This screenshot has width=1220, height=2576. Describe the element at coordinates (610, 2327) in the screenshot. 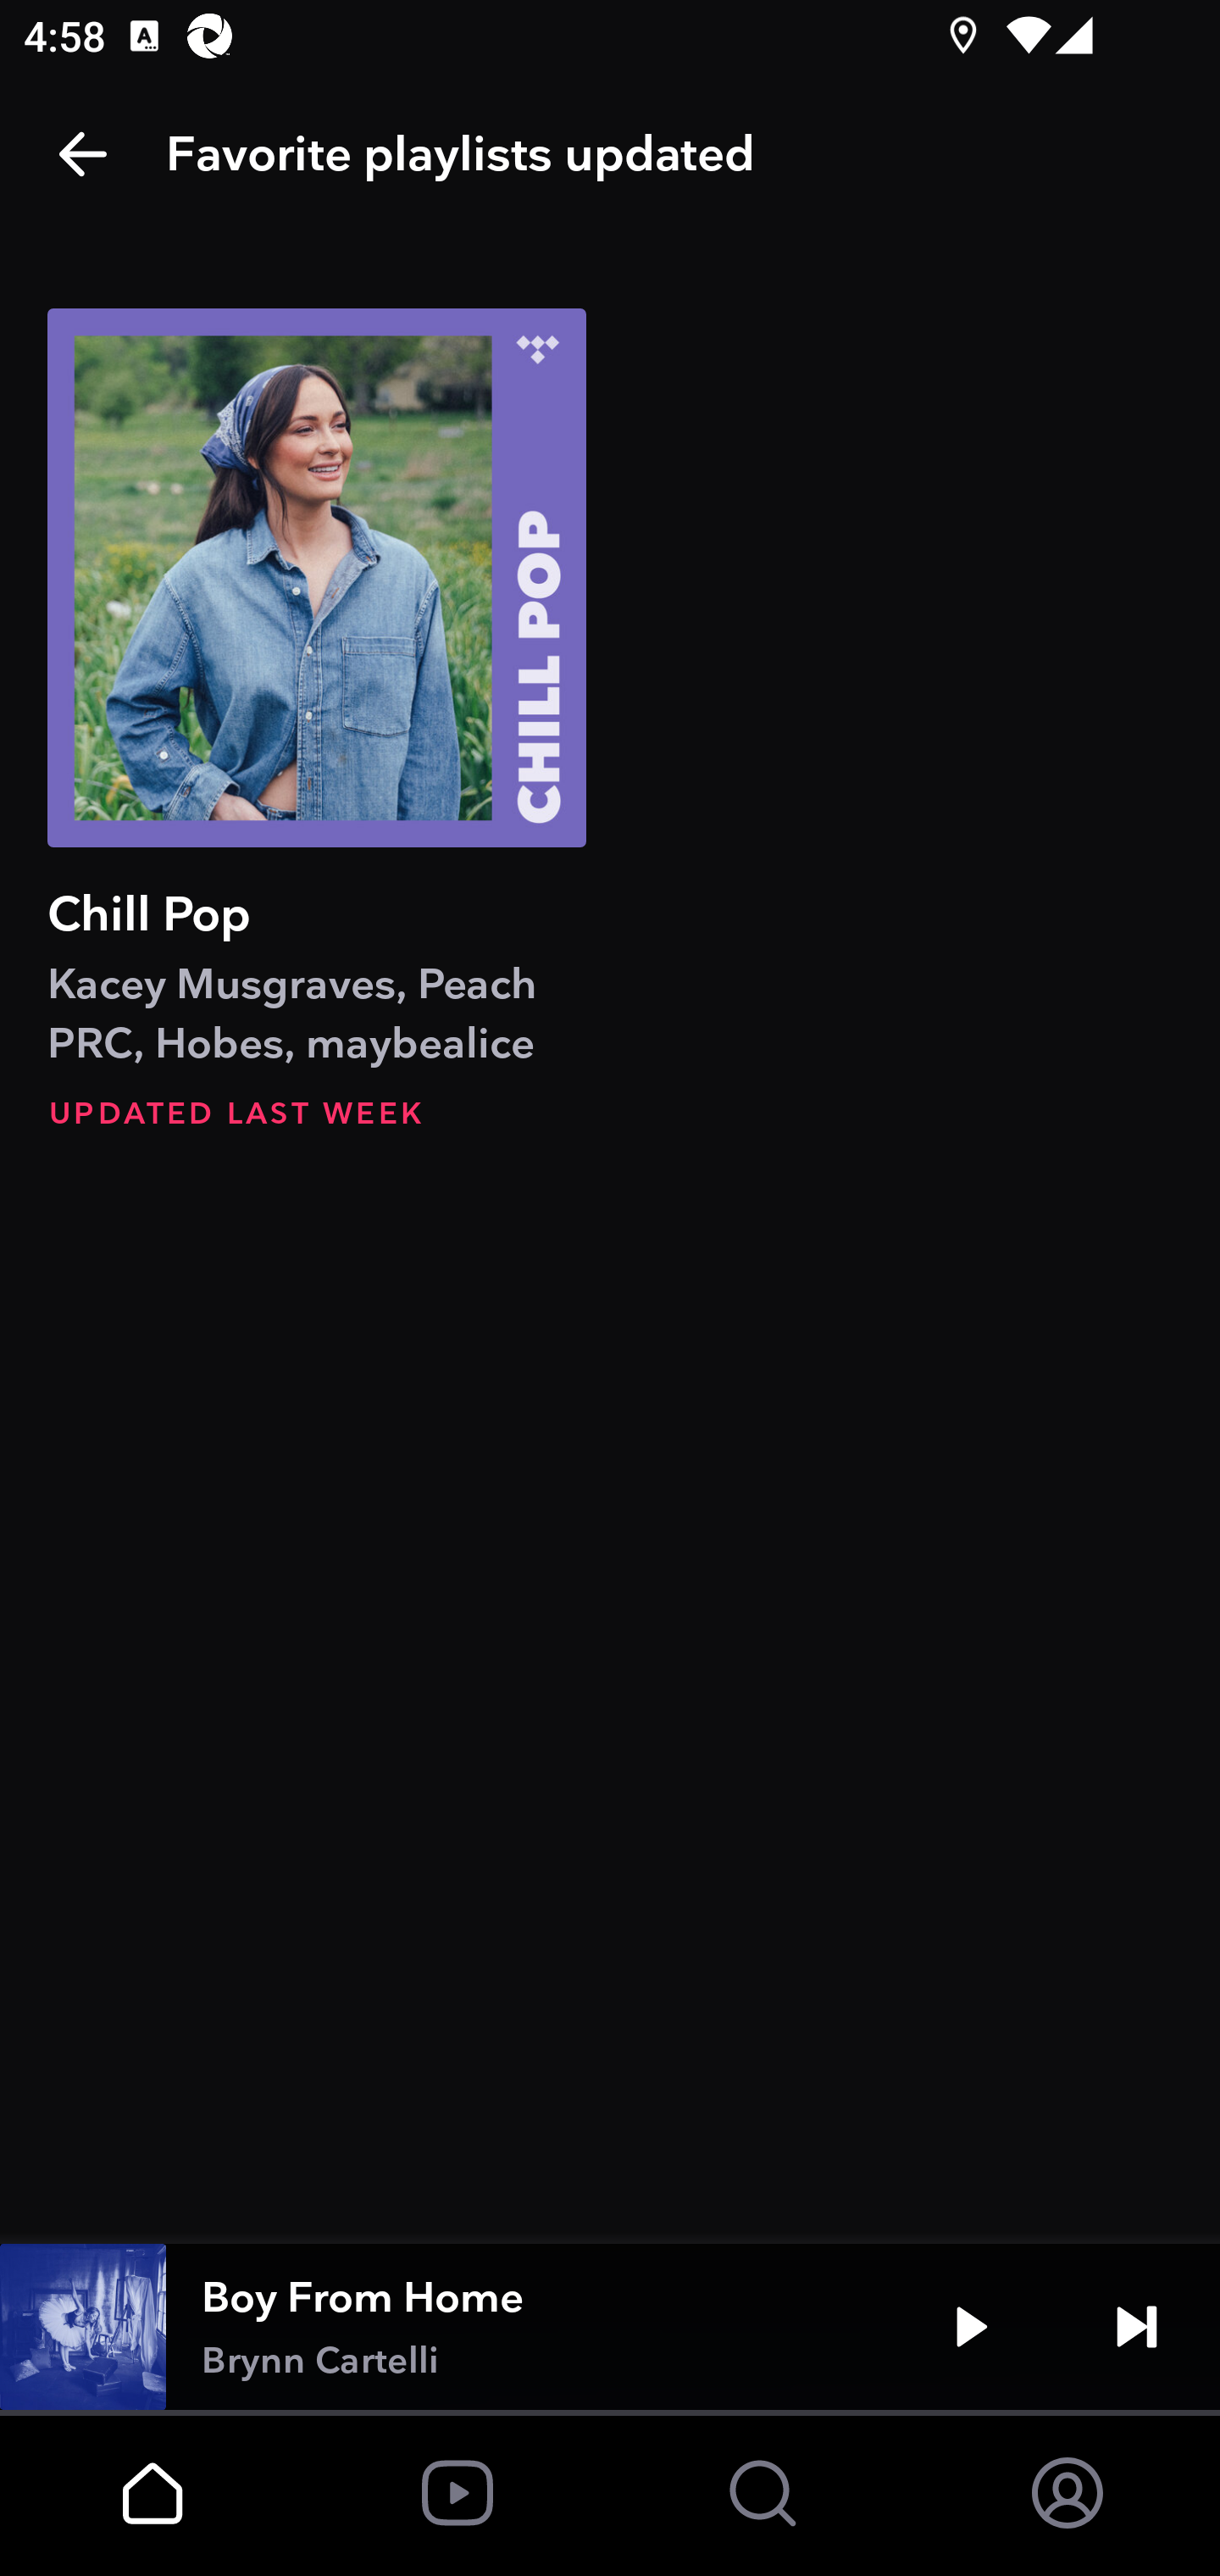

I see `Boy From Home Brynn Cartelli Play` at that location.